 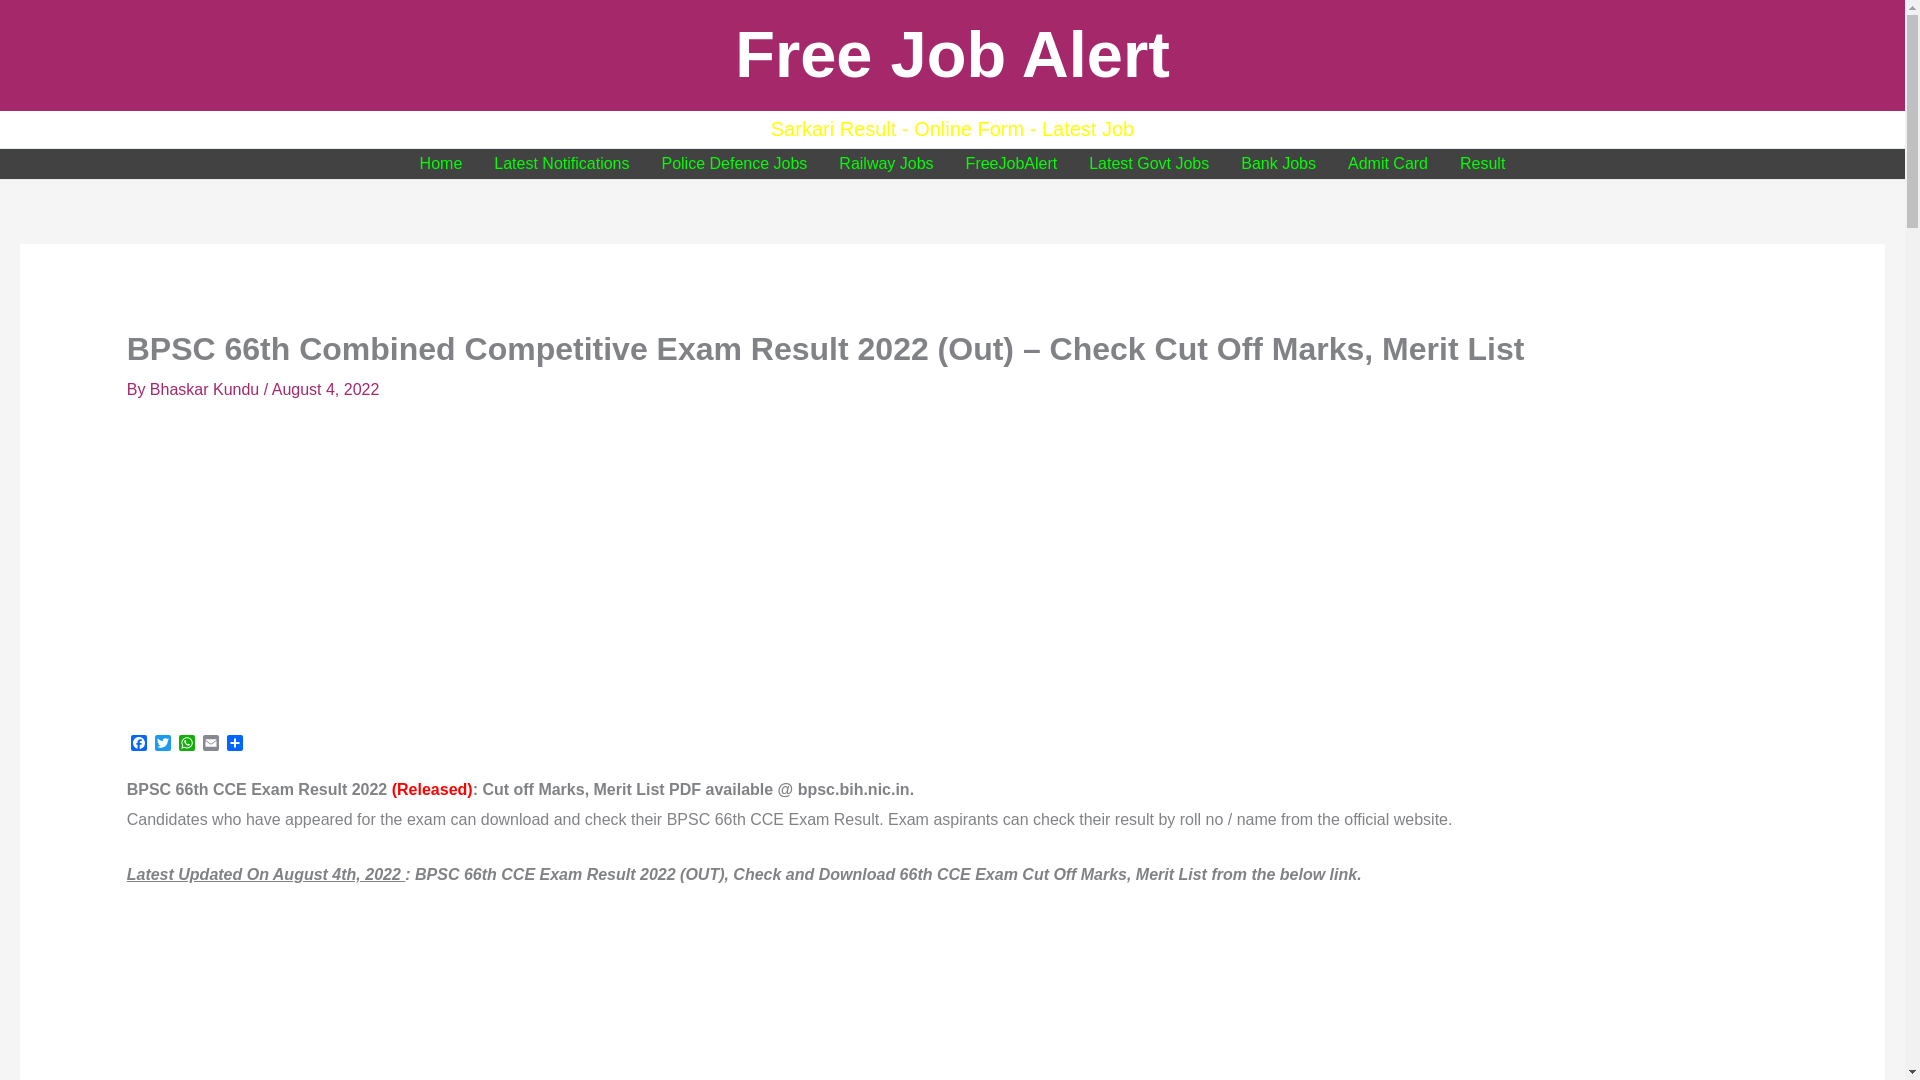 What do you see at coordinates (1388, 164) in the screenshot?
I see `Admit Card` at bounding box center [1388, 164].